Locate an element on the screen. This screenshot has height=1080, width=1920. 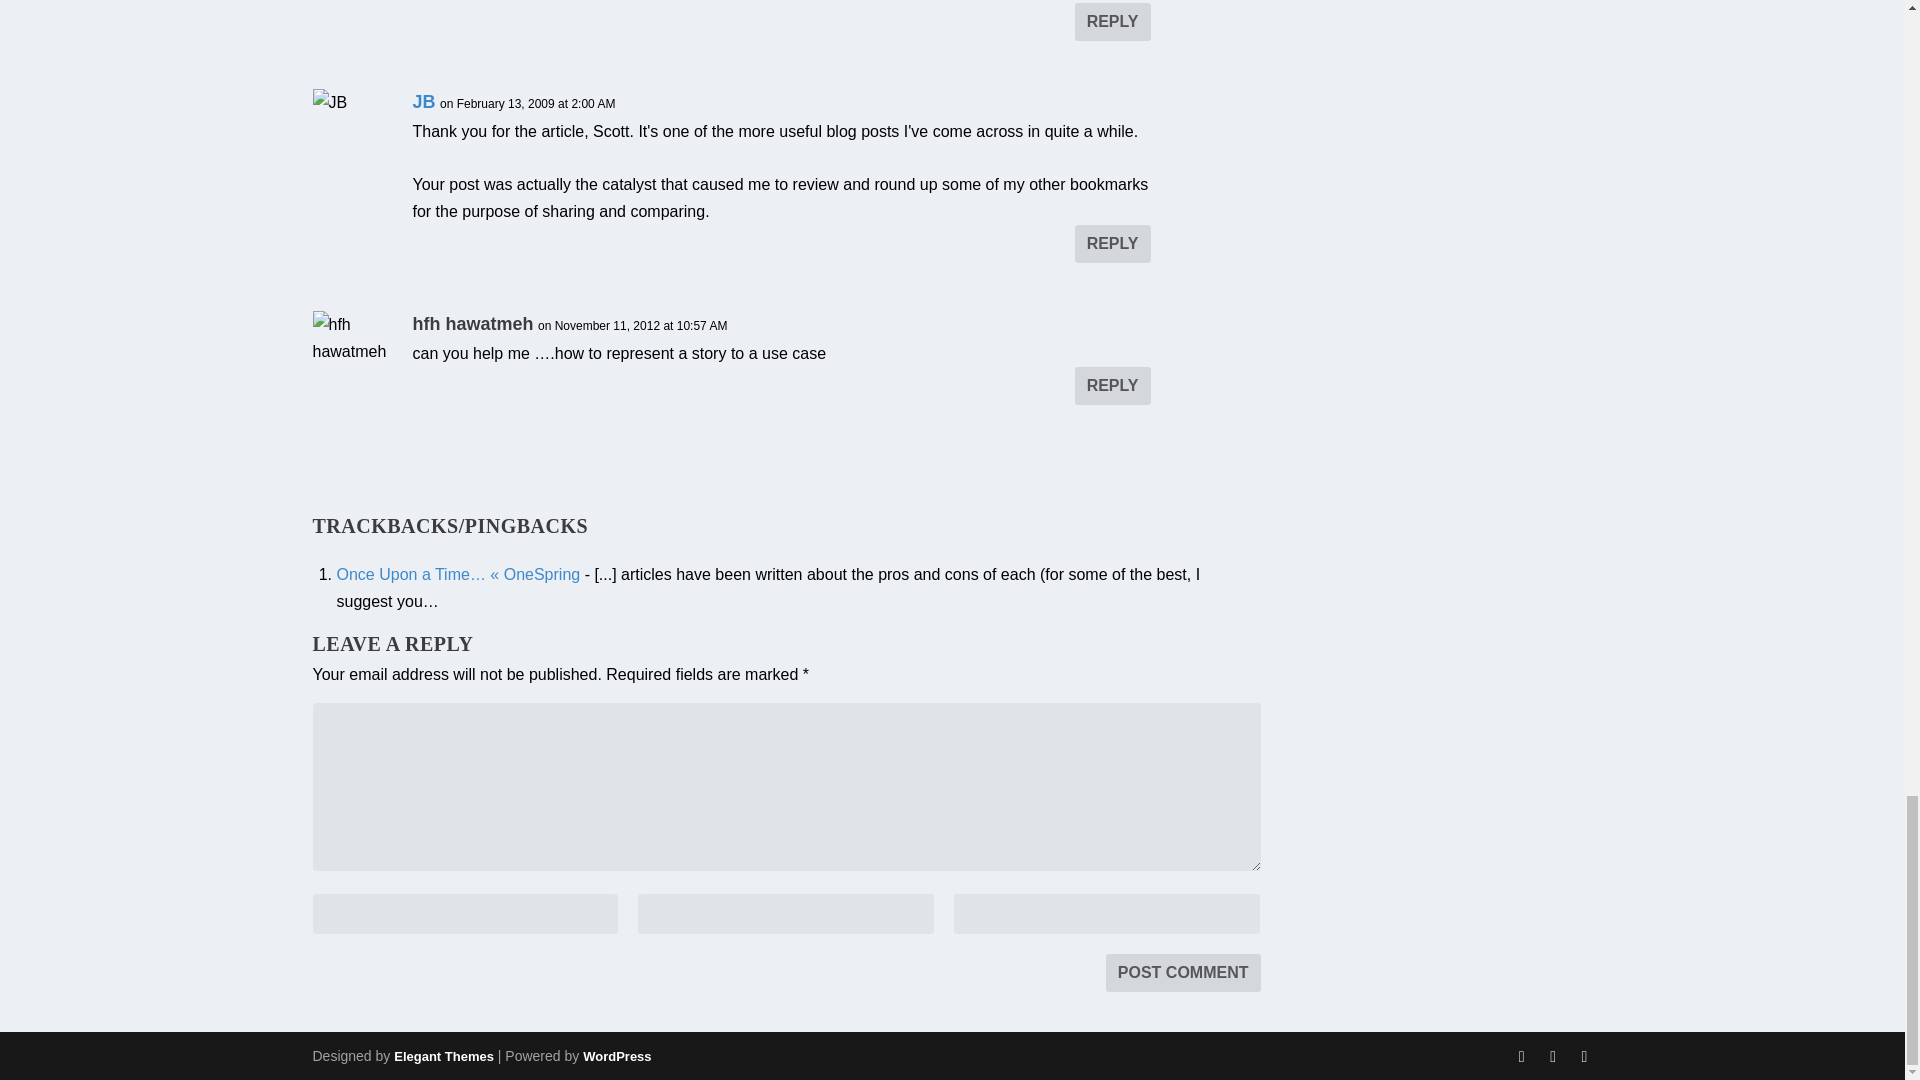
Post Comment is located at coordinates (1183, 972).